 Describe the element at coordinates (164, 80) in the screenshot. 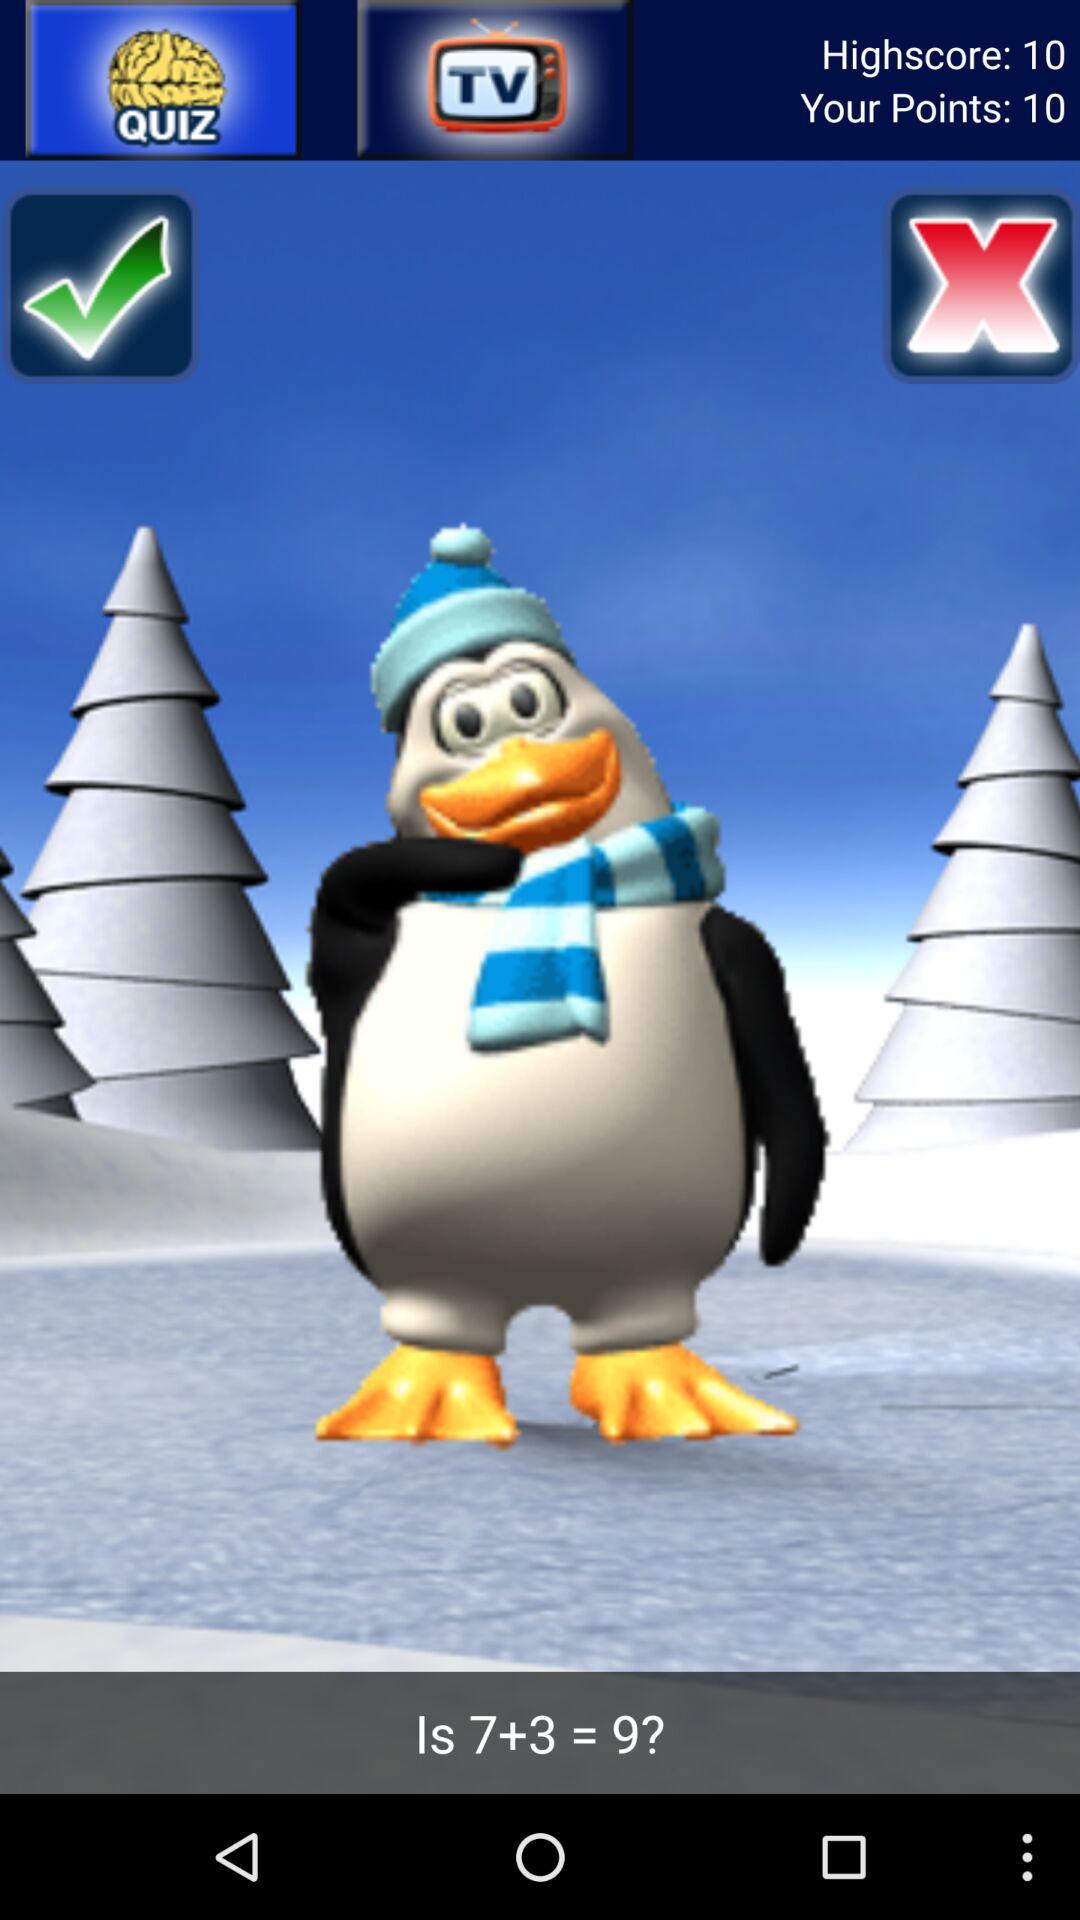

I see `quiz` at that location.